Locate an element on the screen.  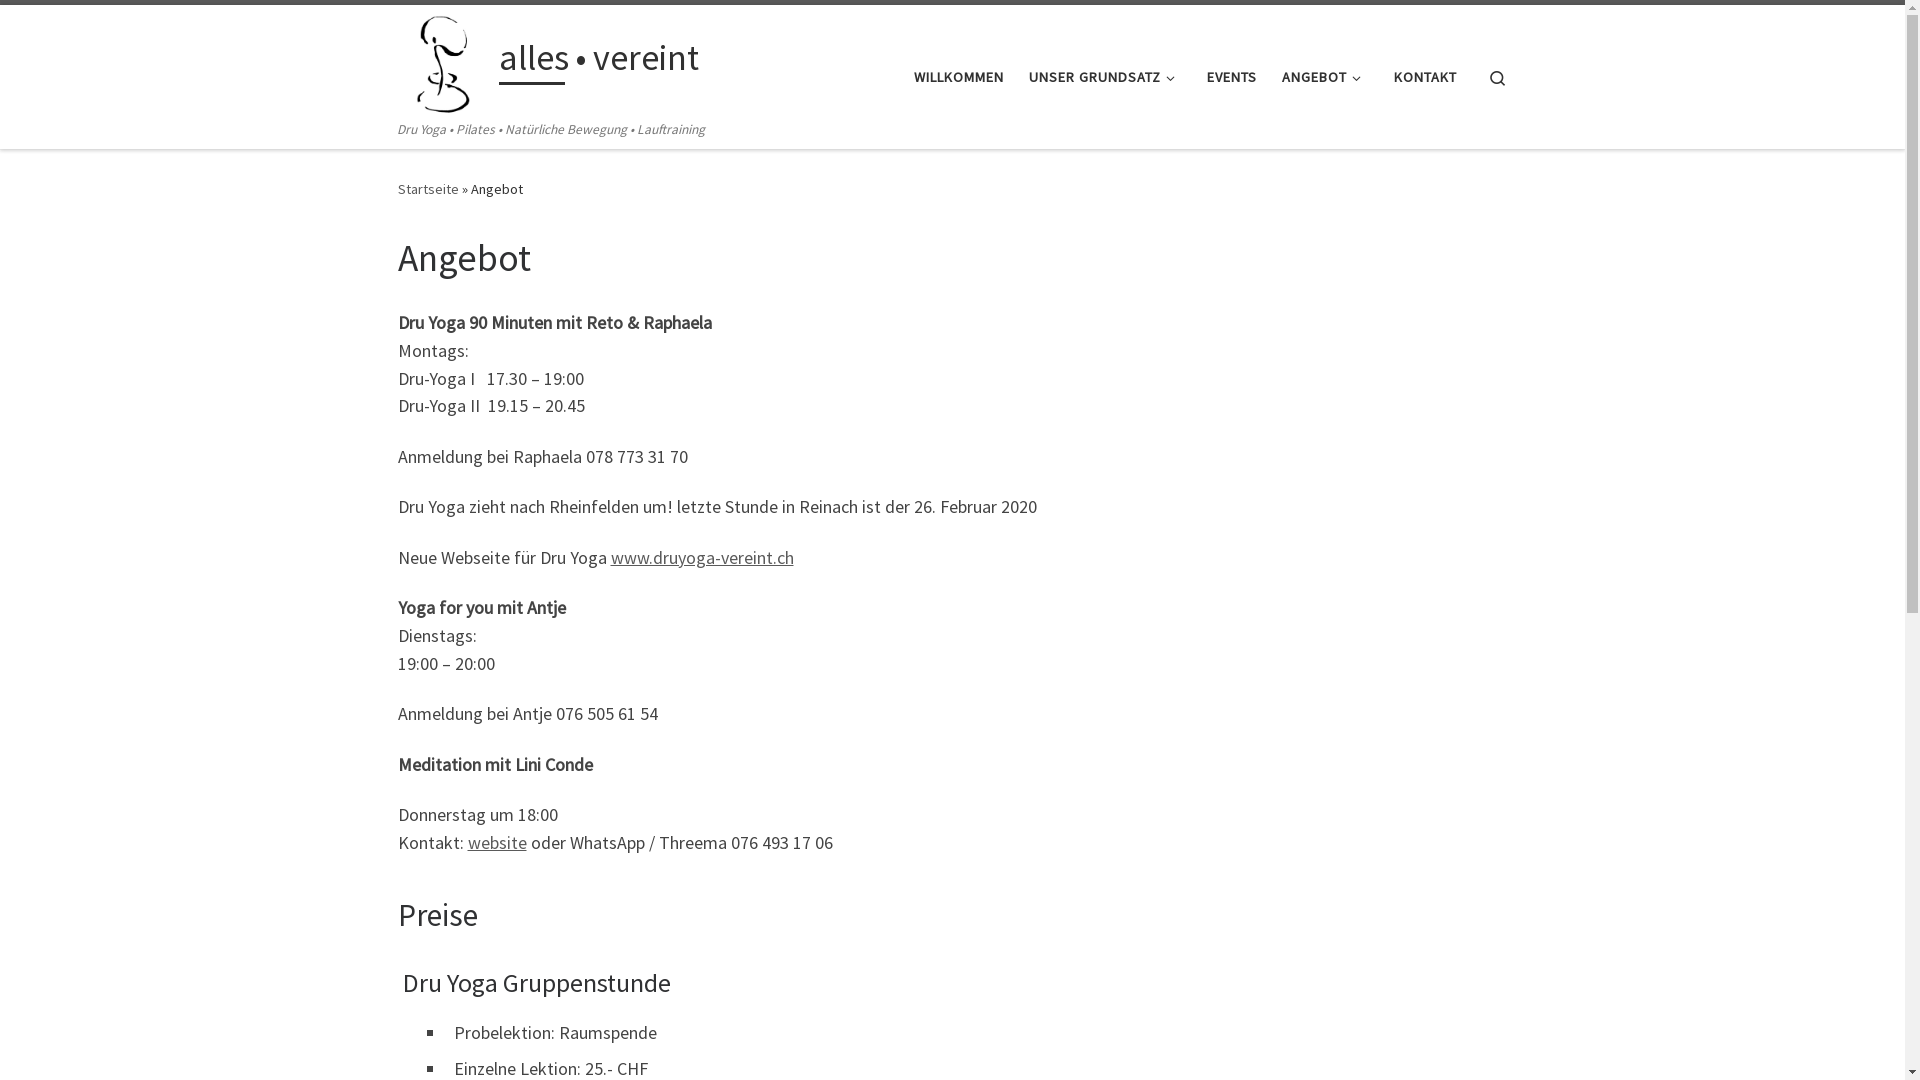
ANGEBOT is located at coordinates (1326, 77).